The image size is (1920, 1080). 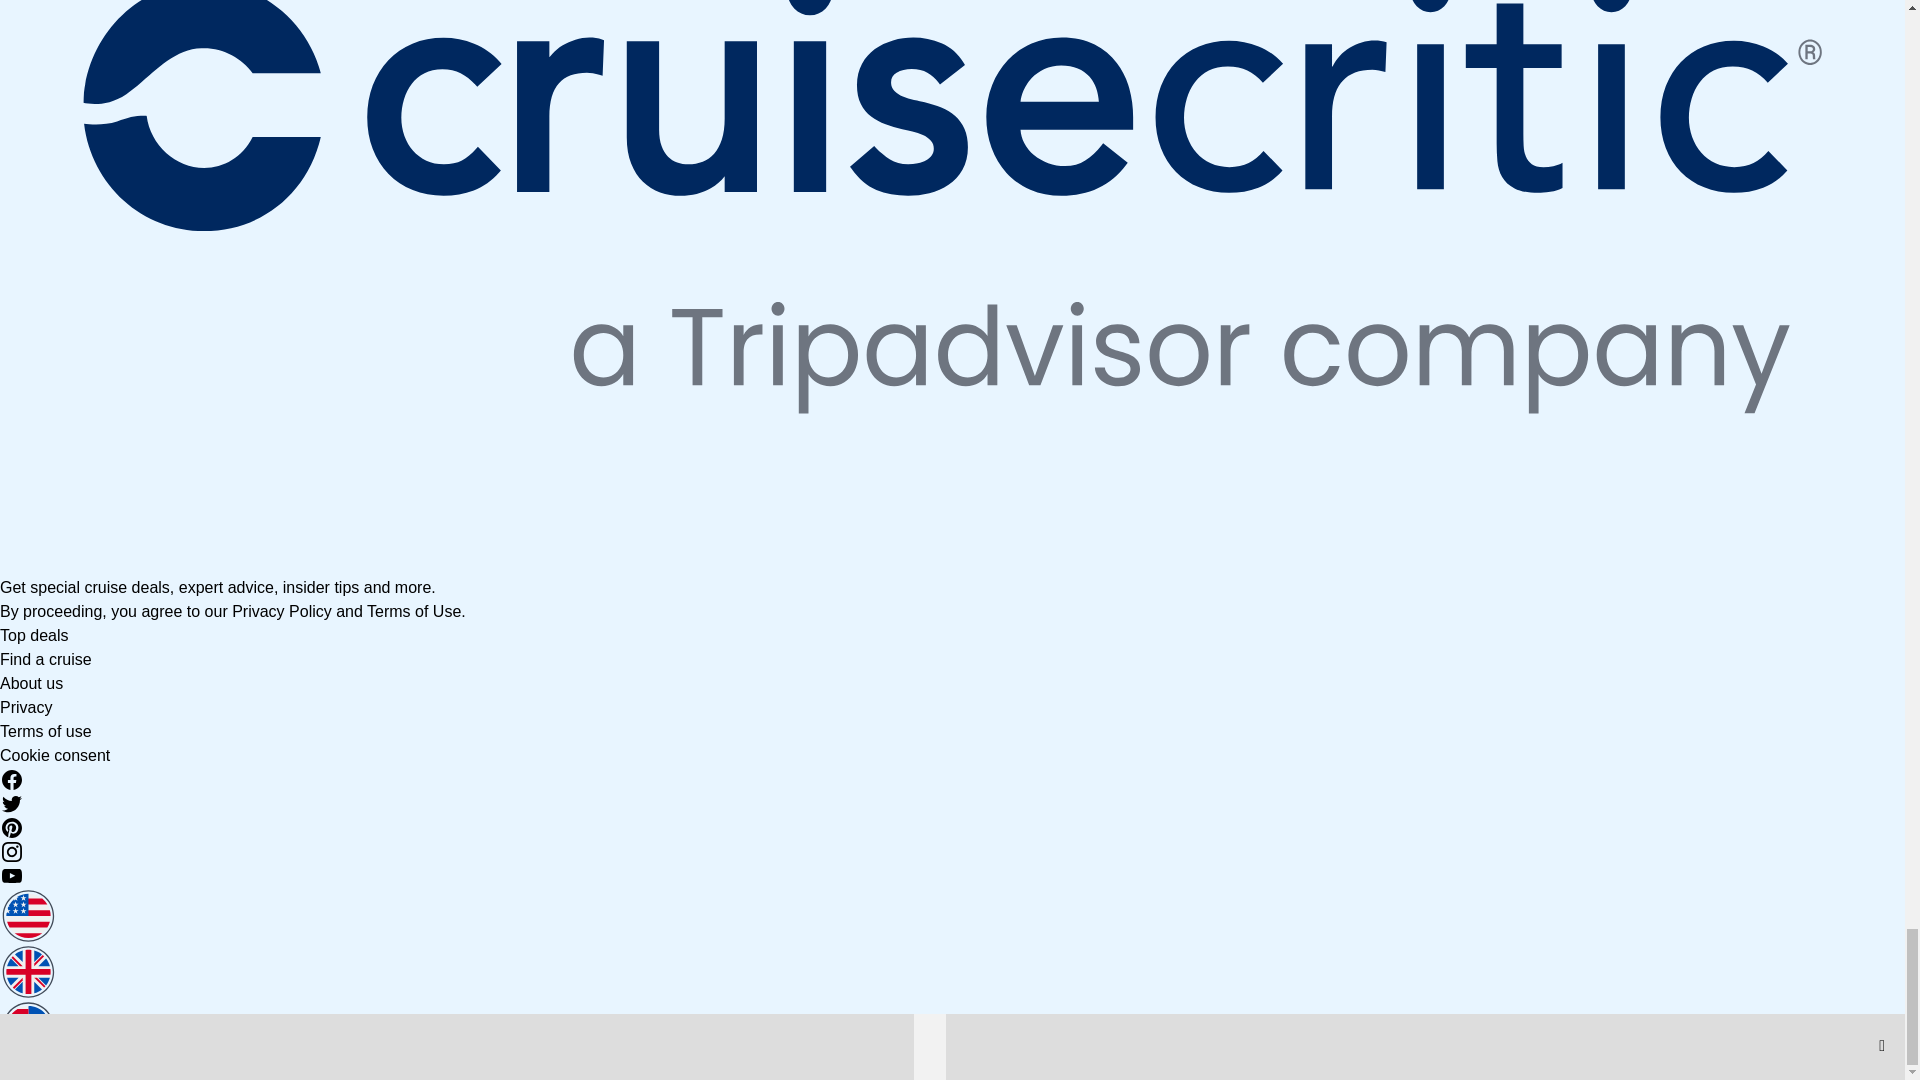 I want to click on Terms of use, so click(x=46, y=730).